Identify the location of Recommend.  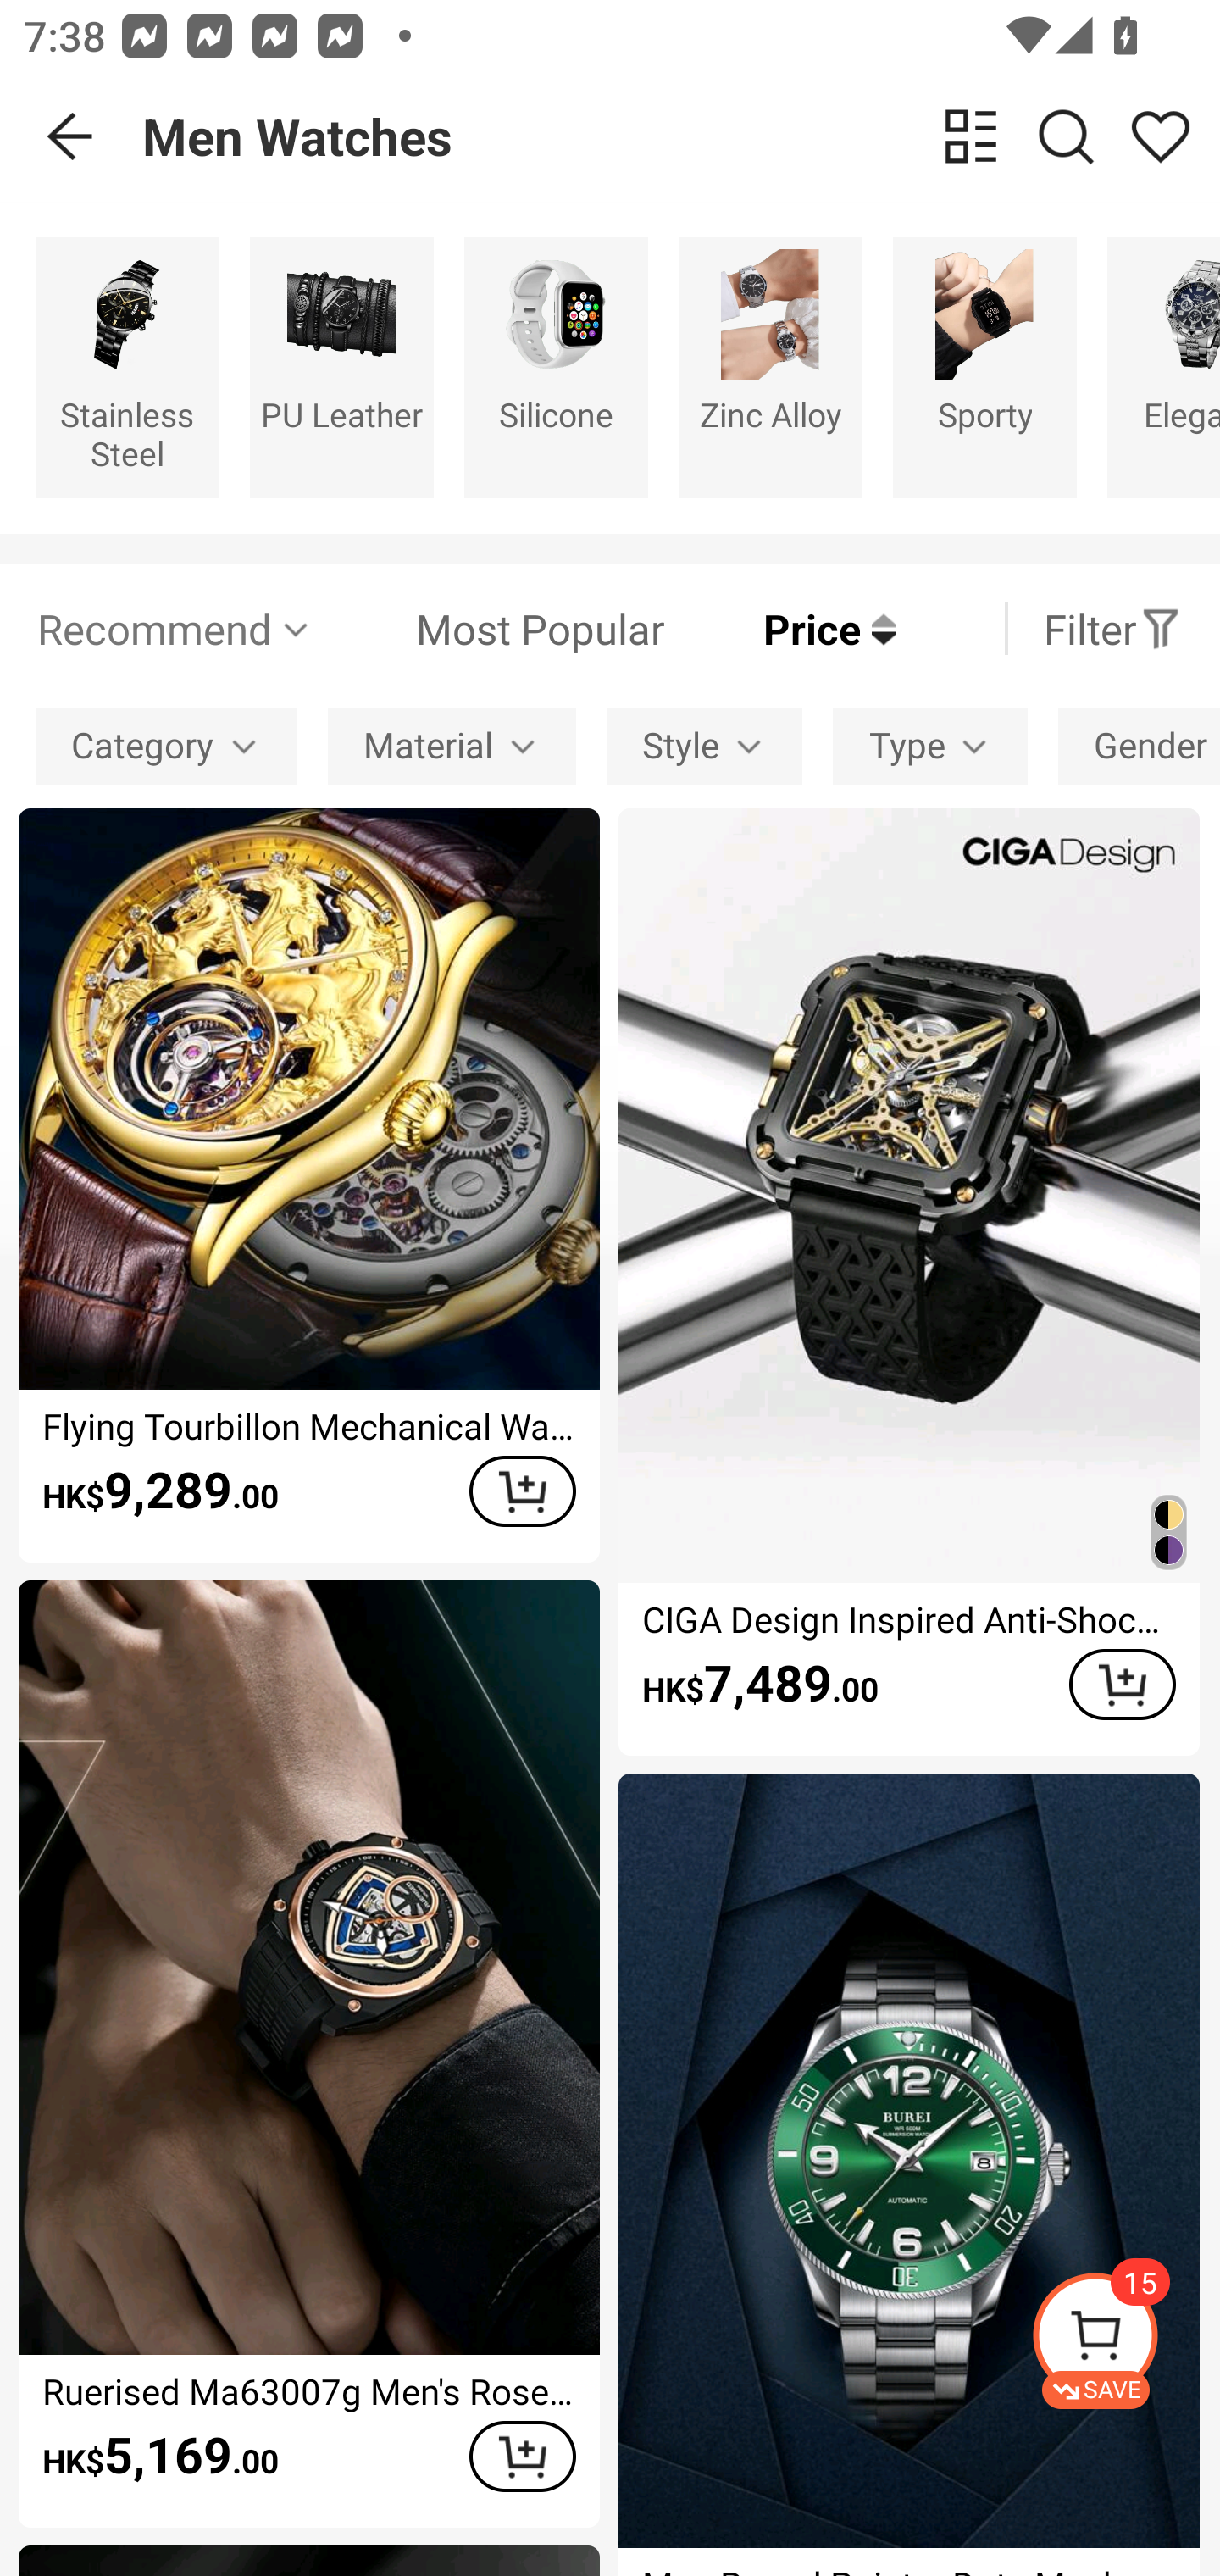
(175, 628).